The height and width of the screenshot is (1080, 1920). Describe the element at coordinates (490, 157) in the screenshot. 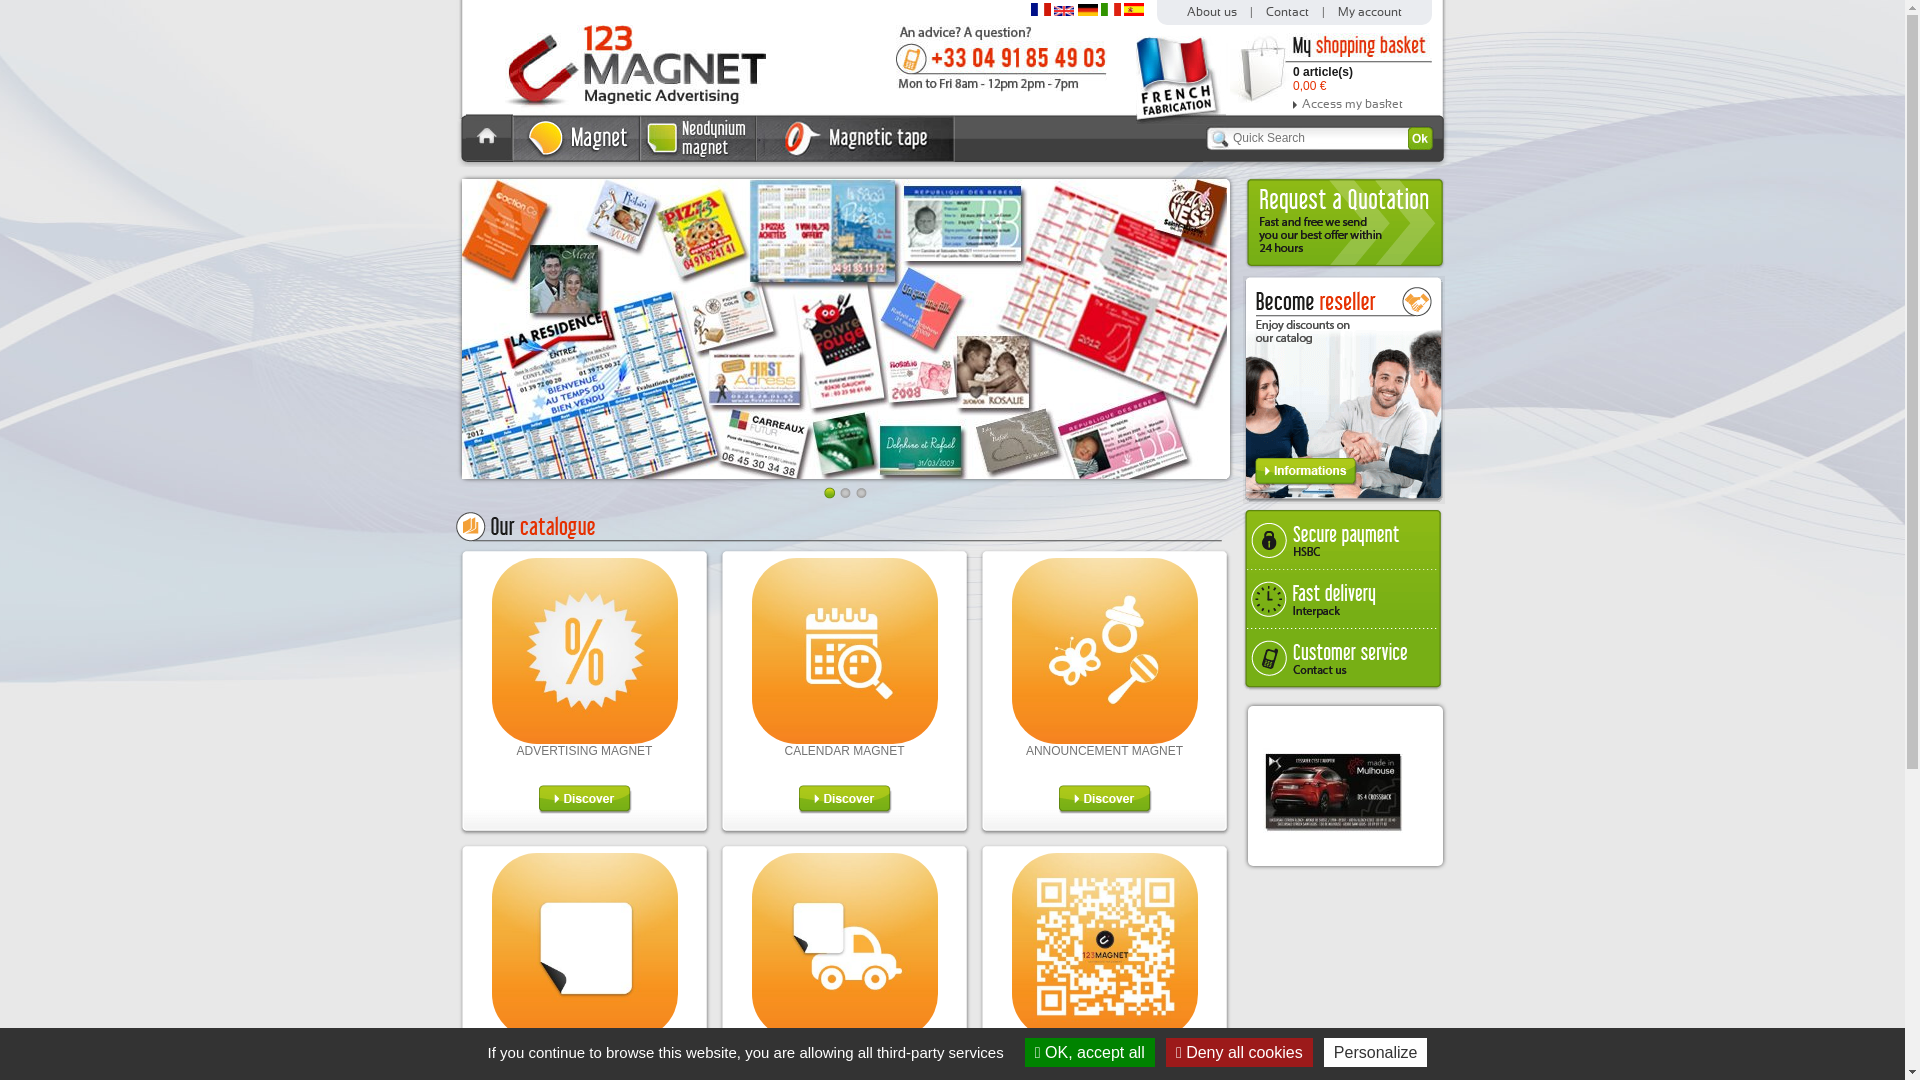

I see `Home` at that location.